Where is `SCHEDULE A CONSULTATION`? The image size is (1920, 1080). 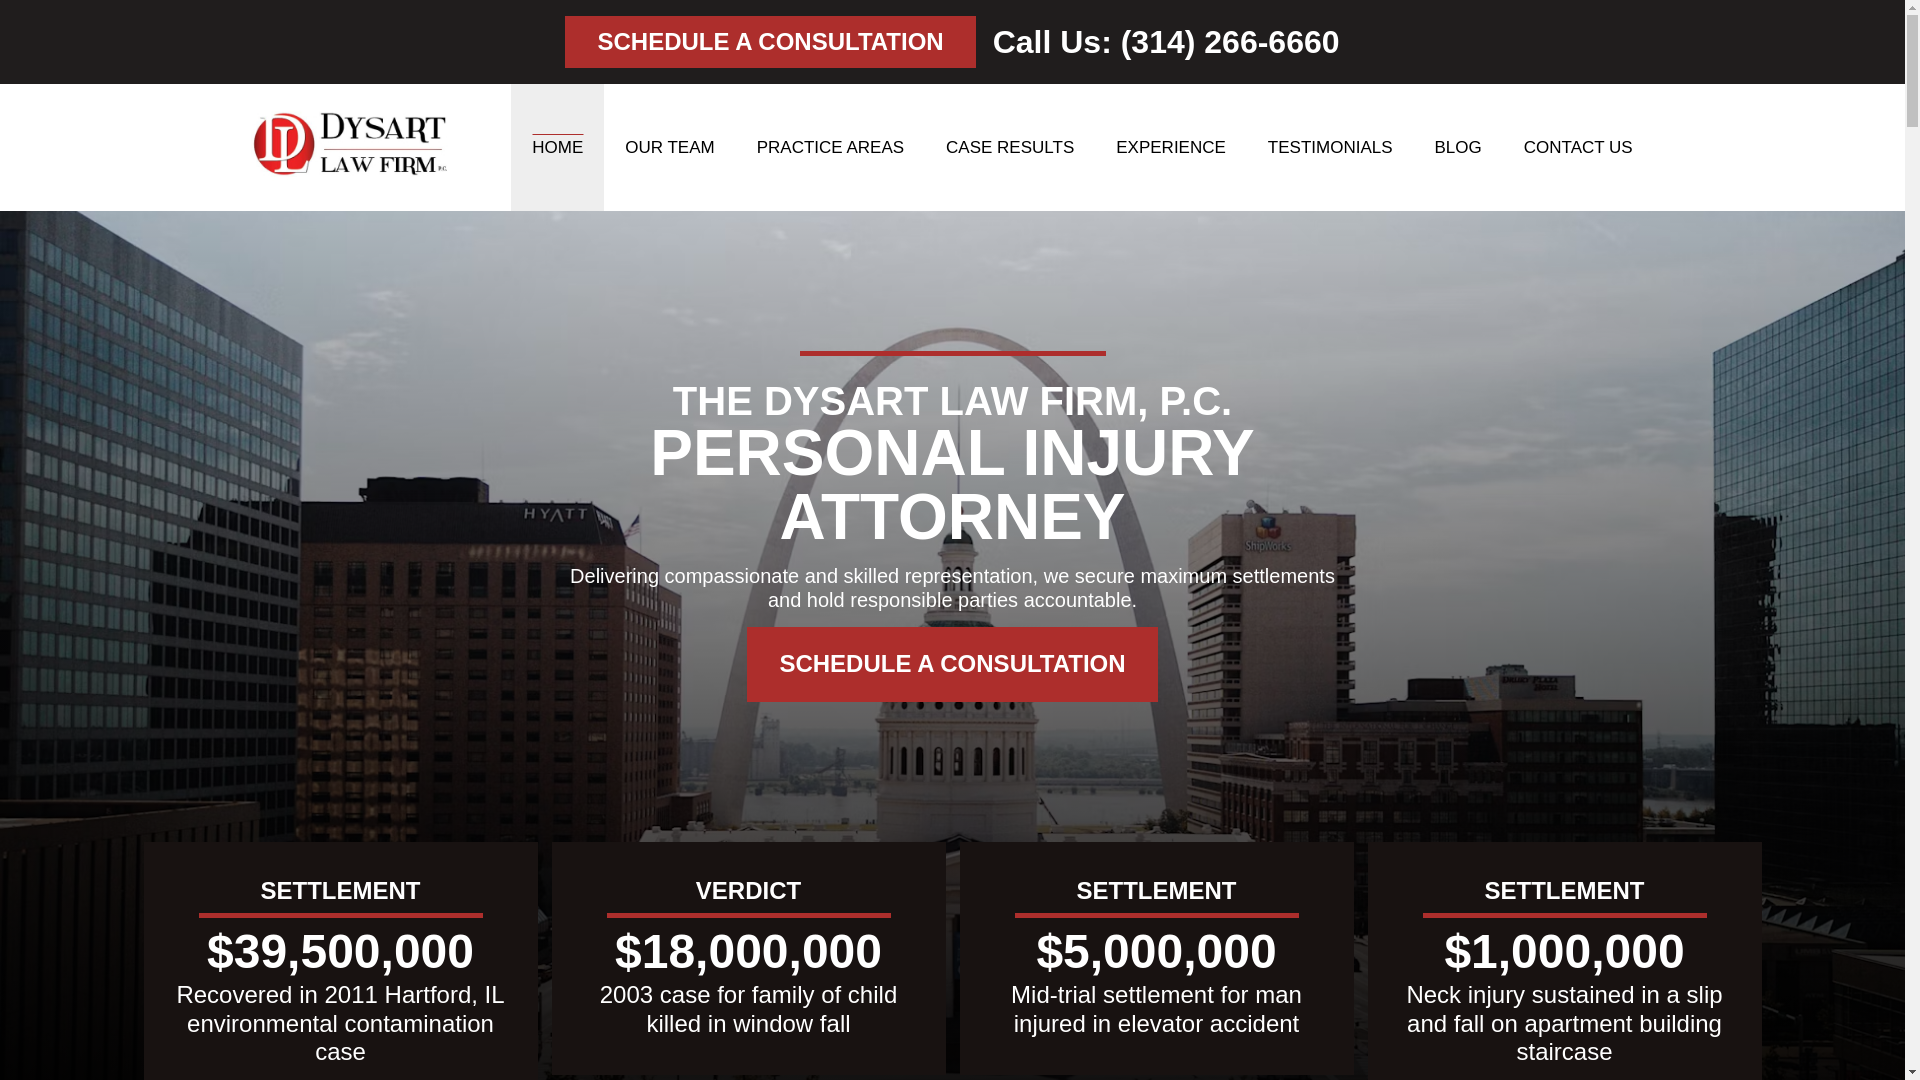 SCHEDULE A CONSULTATION is located at coordinates (770, 42).